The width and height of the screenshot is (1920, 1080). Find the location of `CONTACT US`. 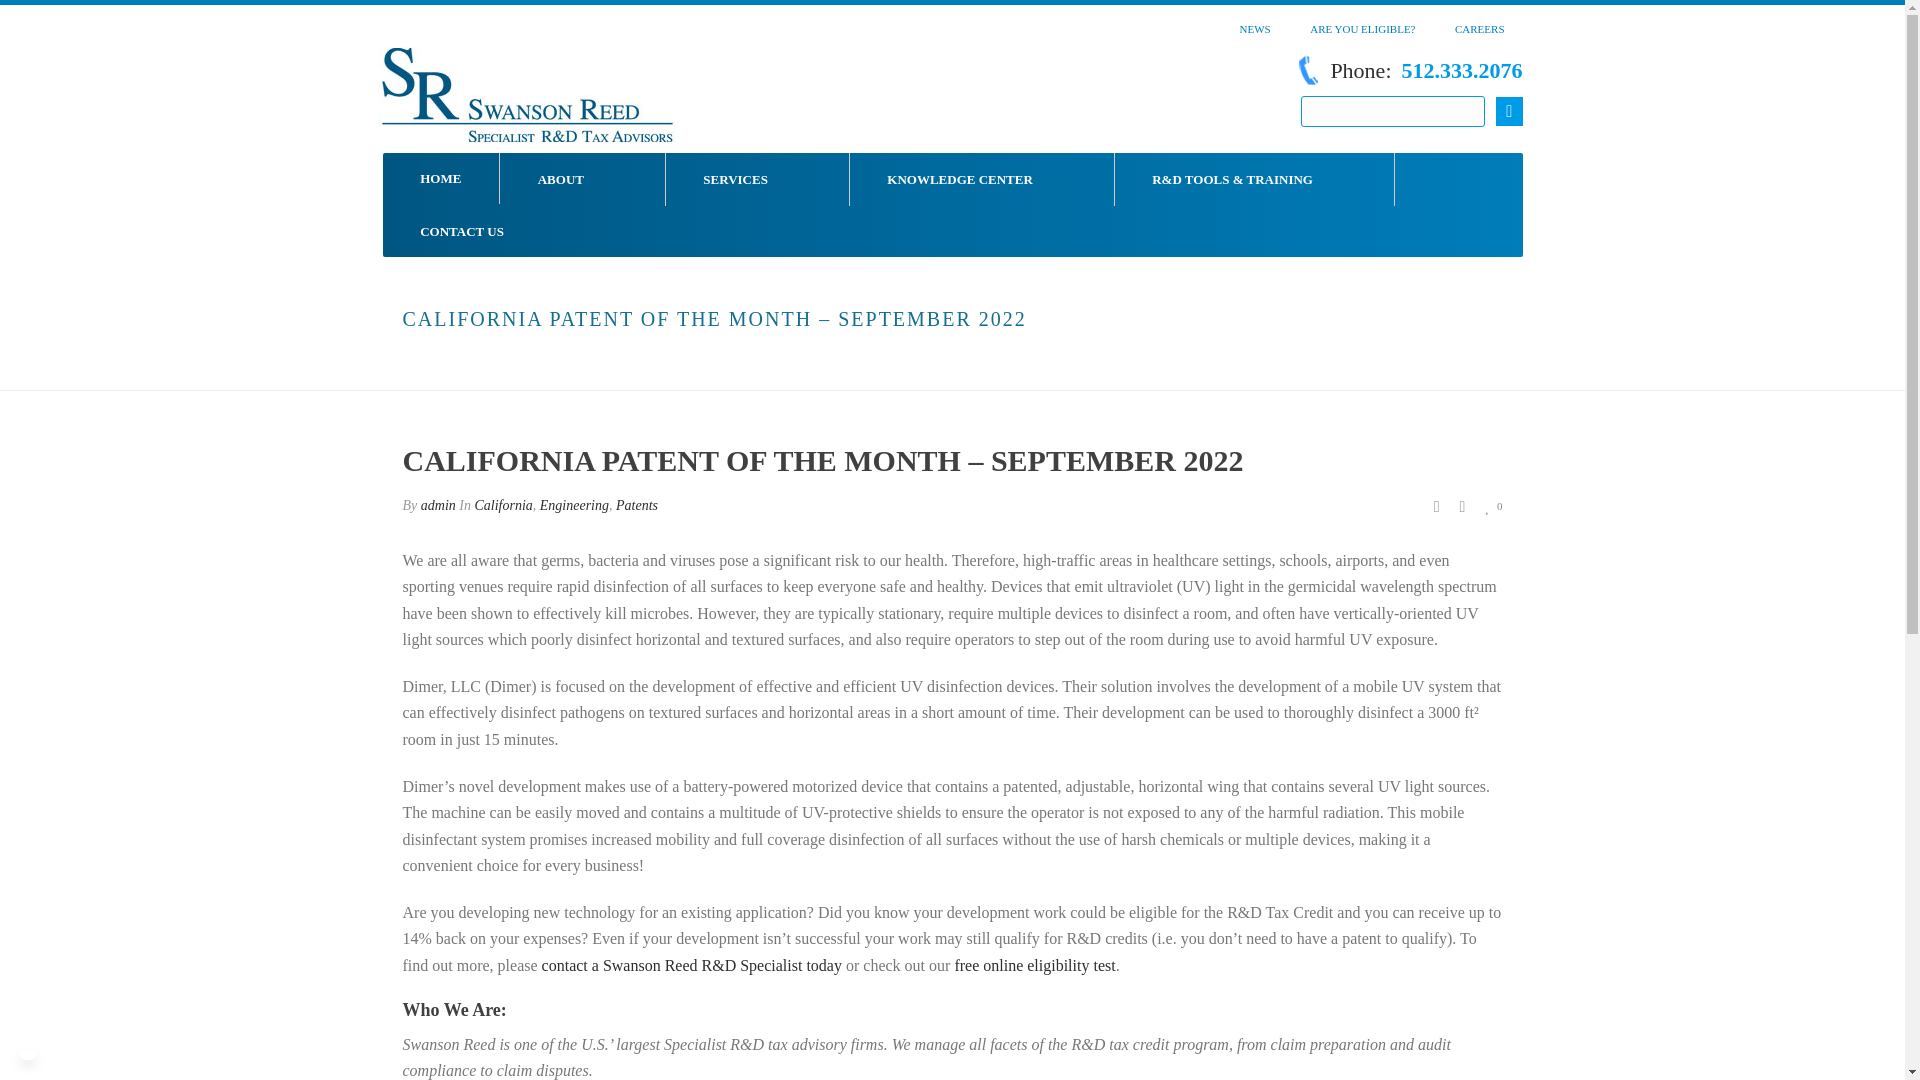

CONTACT US is located at coordinates (462, 232).